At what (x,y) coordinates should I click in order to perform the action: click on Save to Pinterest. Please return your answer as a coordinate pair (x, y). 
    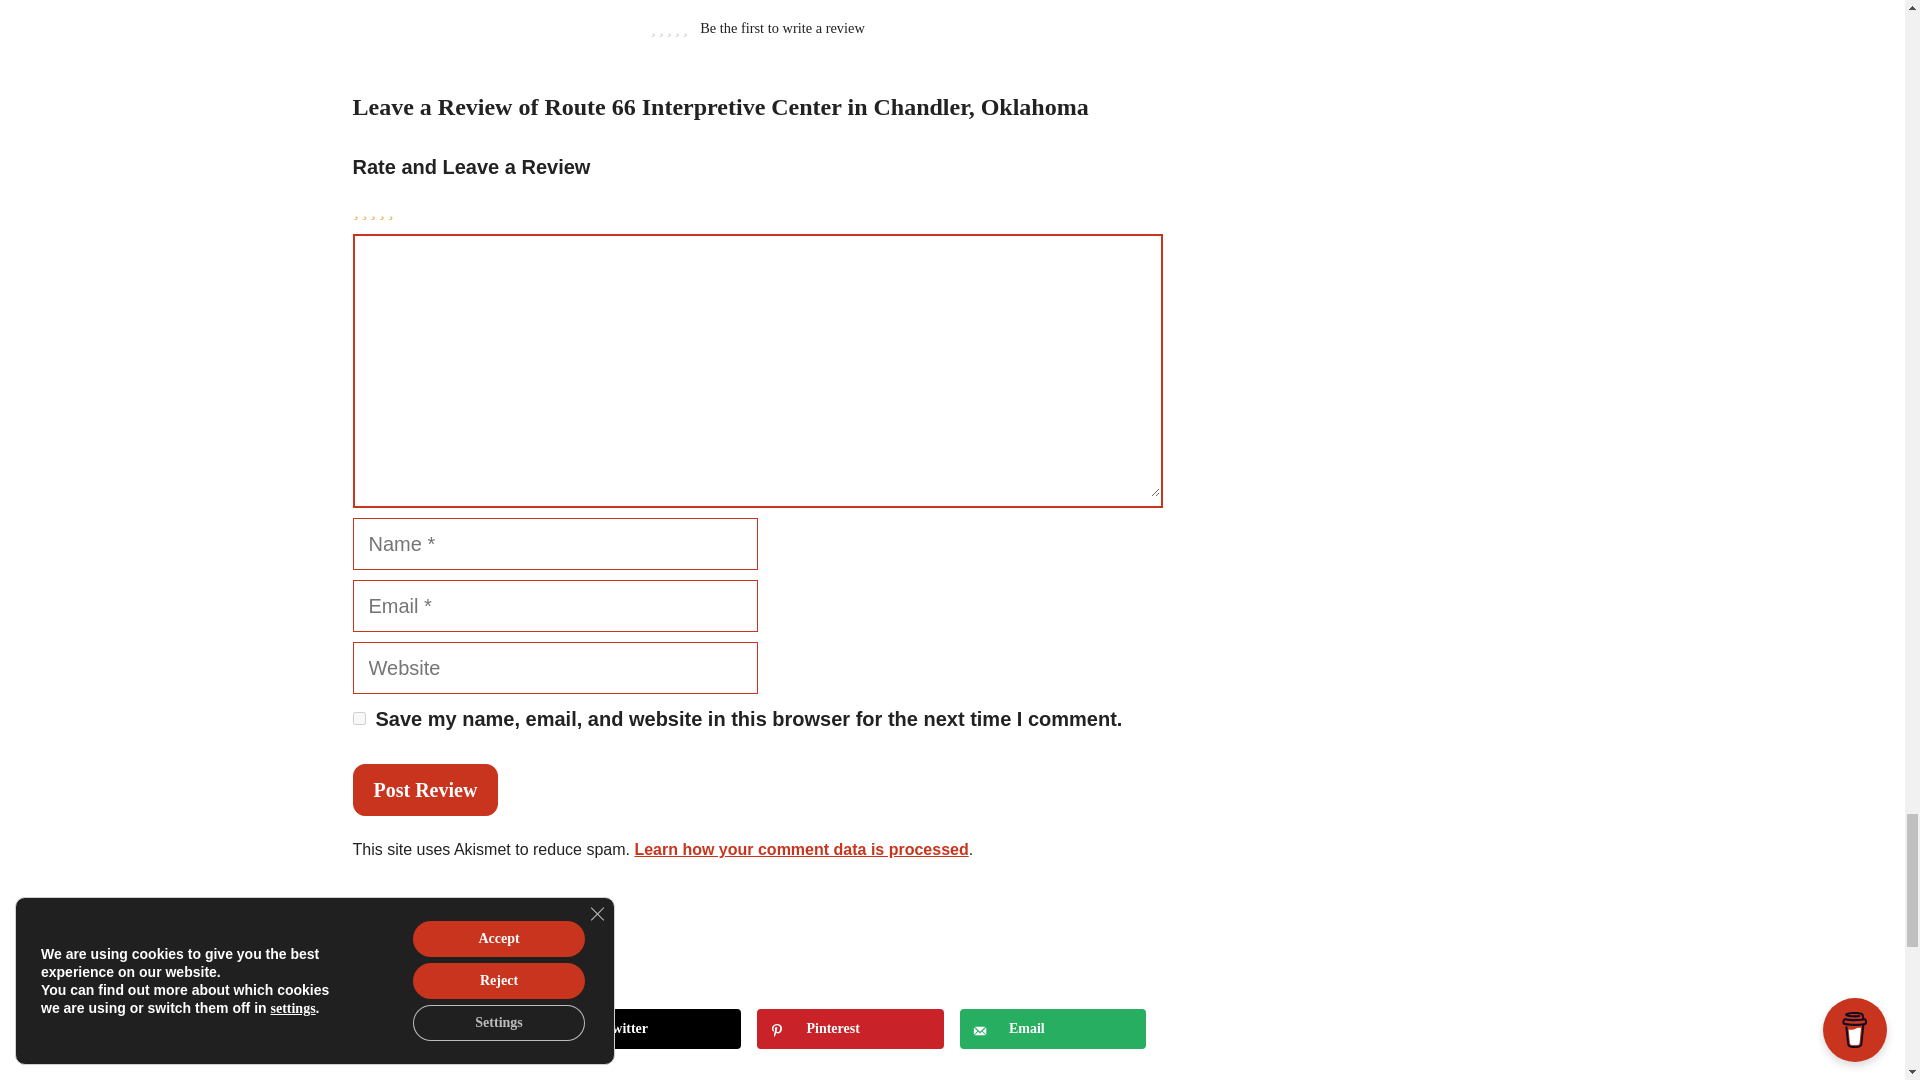
    Looking at the image, I should click on (849, 1028).